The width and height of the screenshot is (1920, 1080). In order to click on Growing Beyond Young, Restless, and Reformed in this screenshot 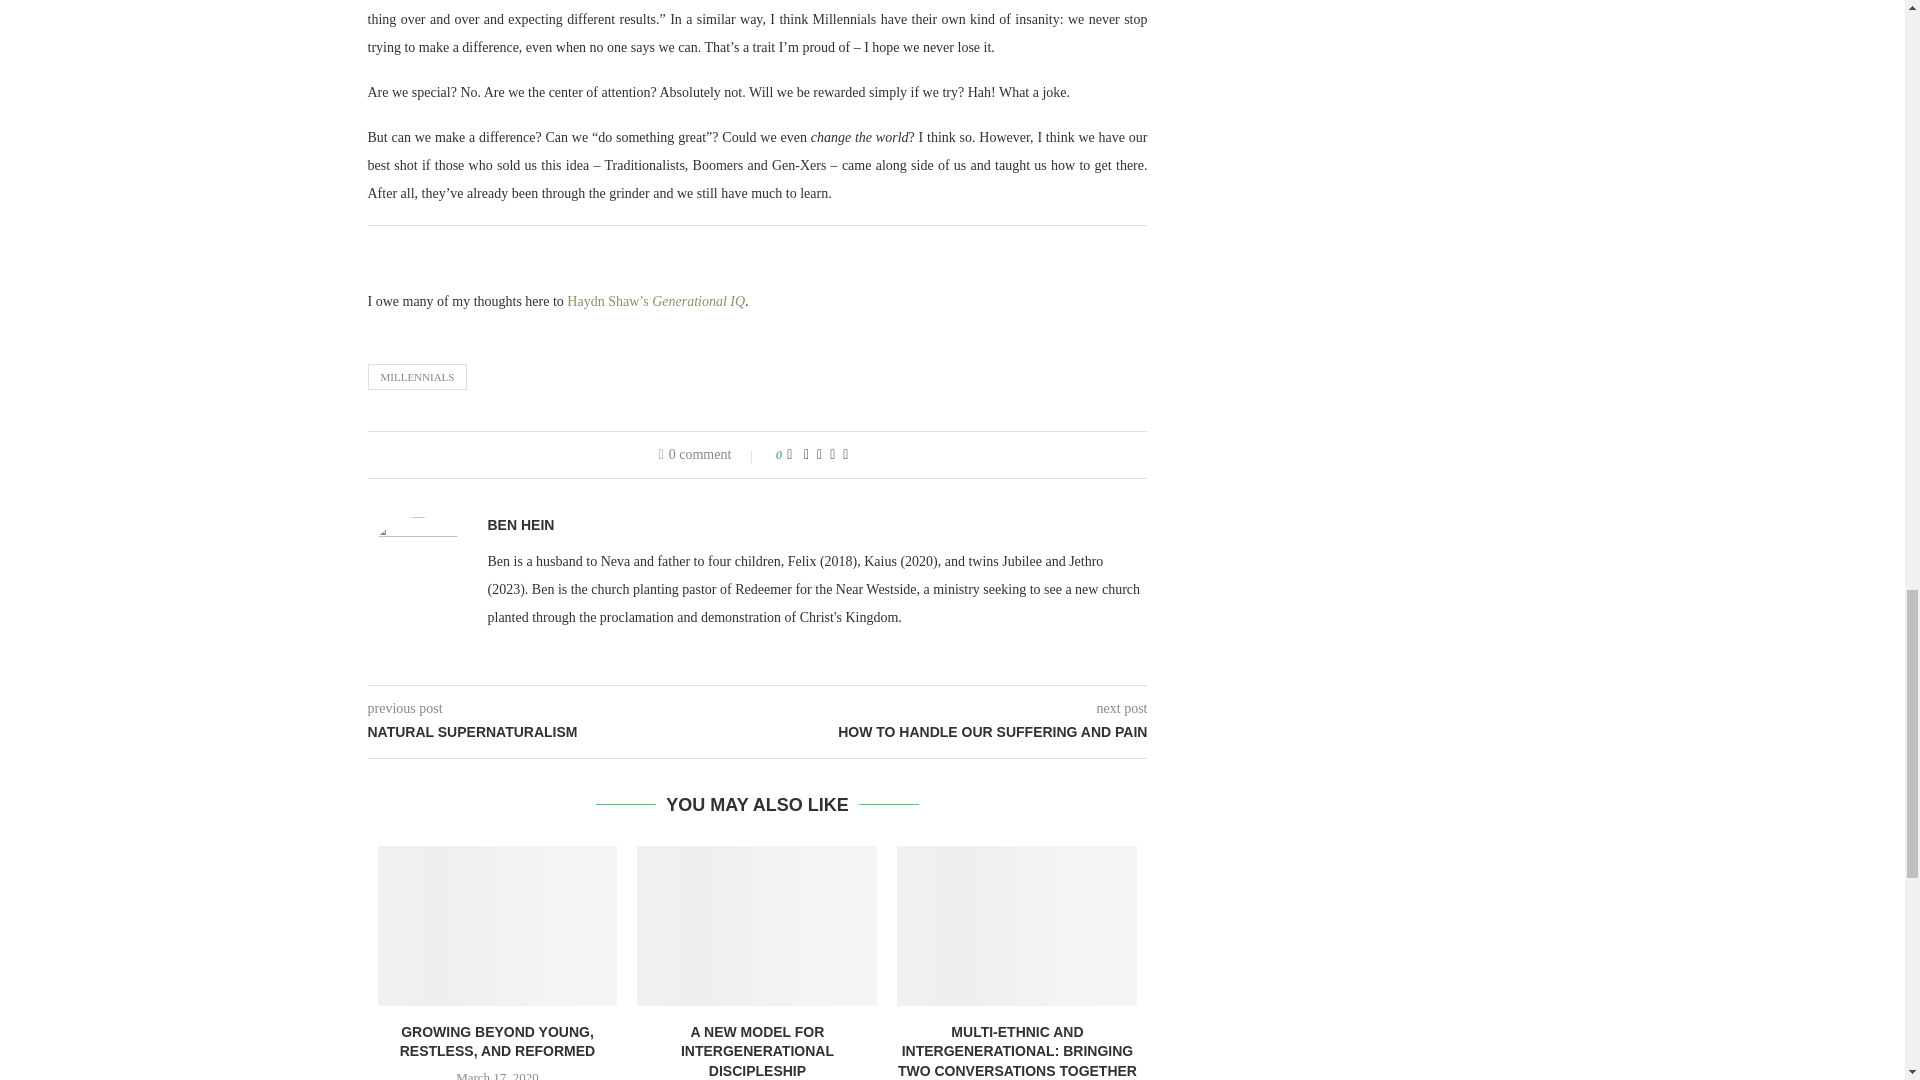, I will do `click(498, 925)`.